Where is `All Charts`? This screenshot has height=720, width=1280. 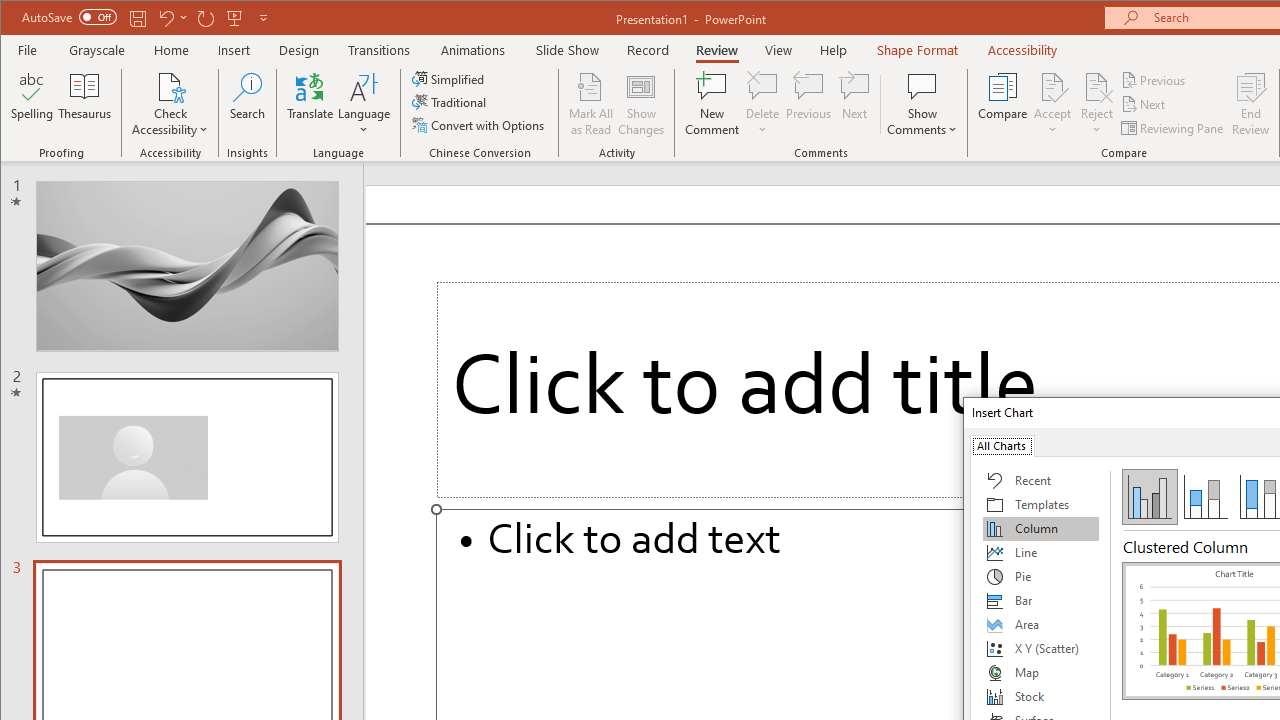
All Charts is located at coordinates (1001, 444).